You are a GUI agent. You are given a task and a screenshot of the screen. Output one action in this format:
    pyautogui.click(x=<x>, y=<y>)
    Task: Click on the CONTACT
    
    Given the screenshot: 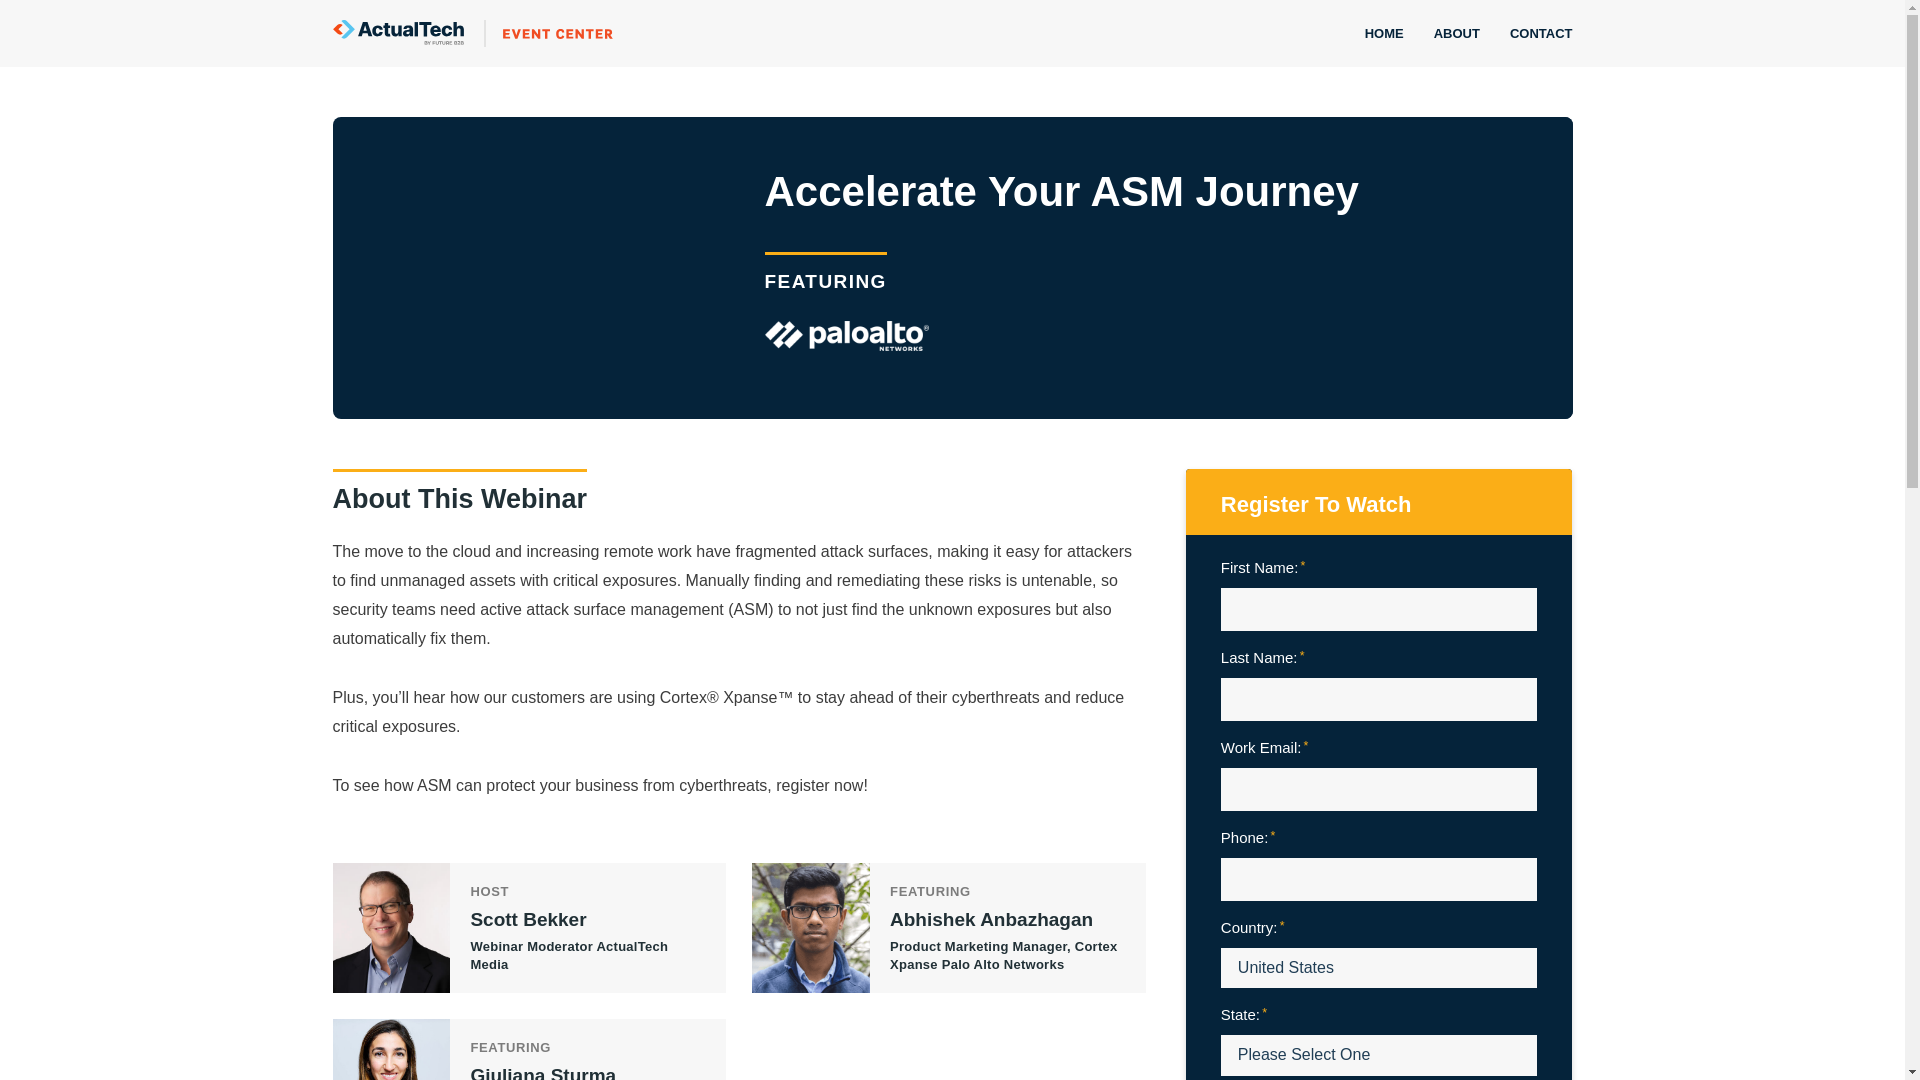 What is the action you would take?
    pyautogui.click(x=1534, y=34)
    